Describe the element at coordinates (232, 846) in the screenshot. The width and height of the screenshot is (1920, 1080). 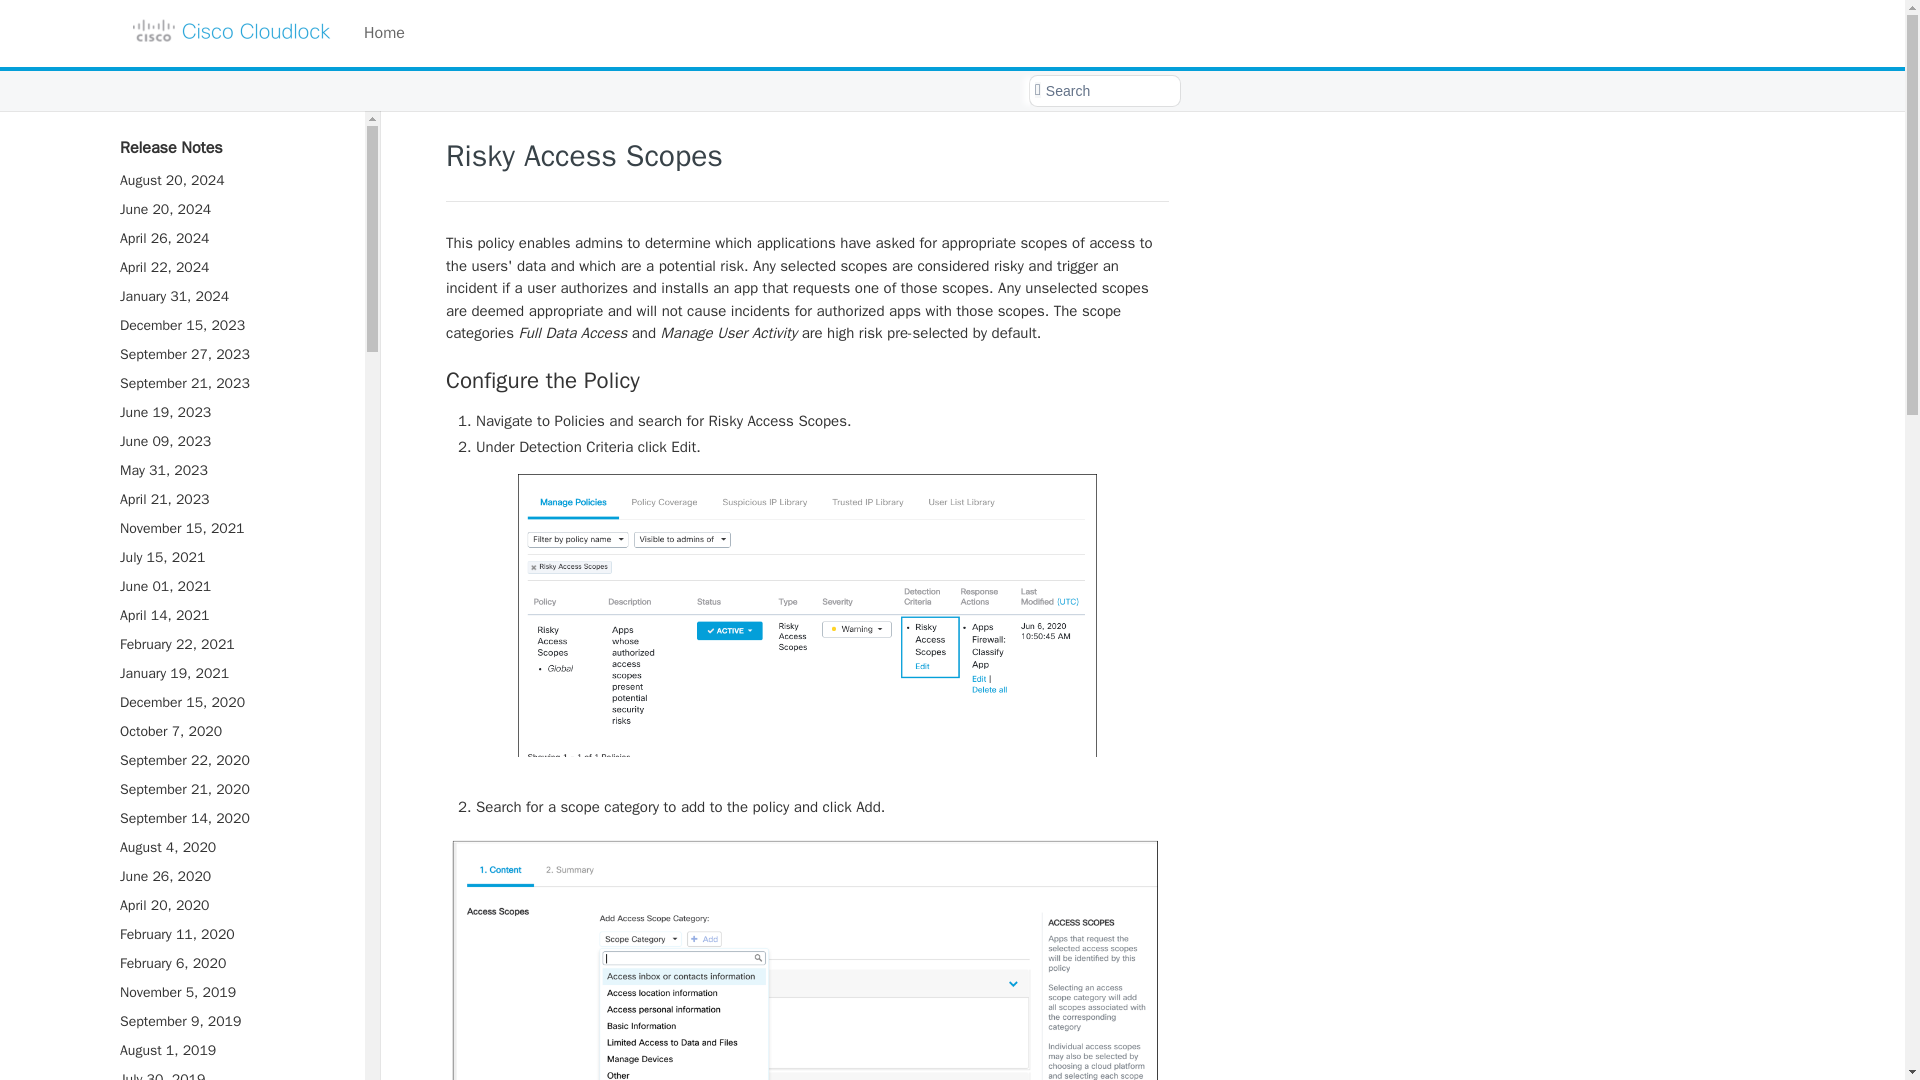
I see `August 4, 2020` at that location.